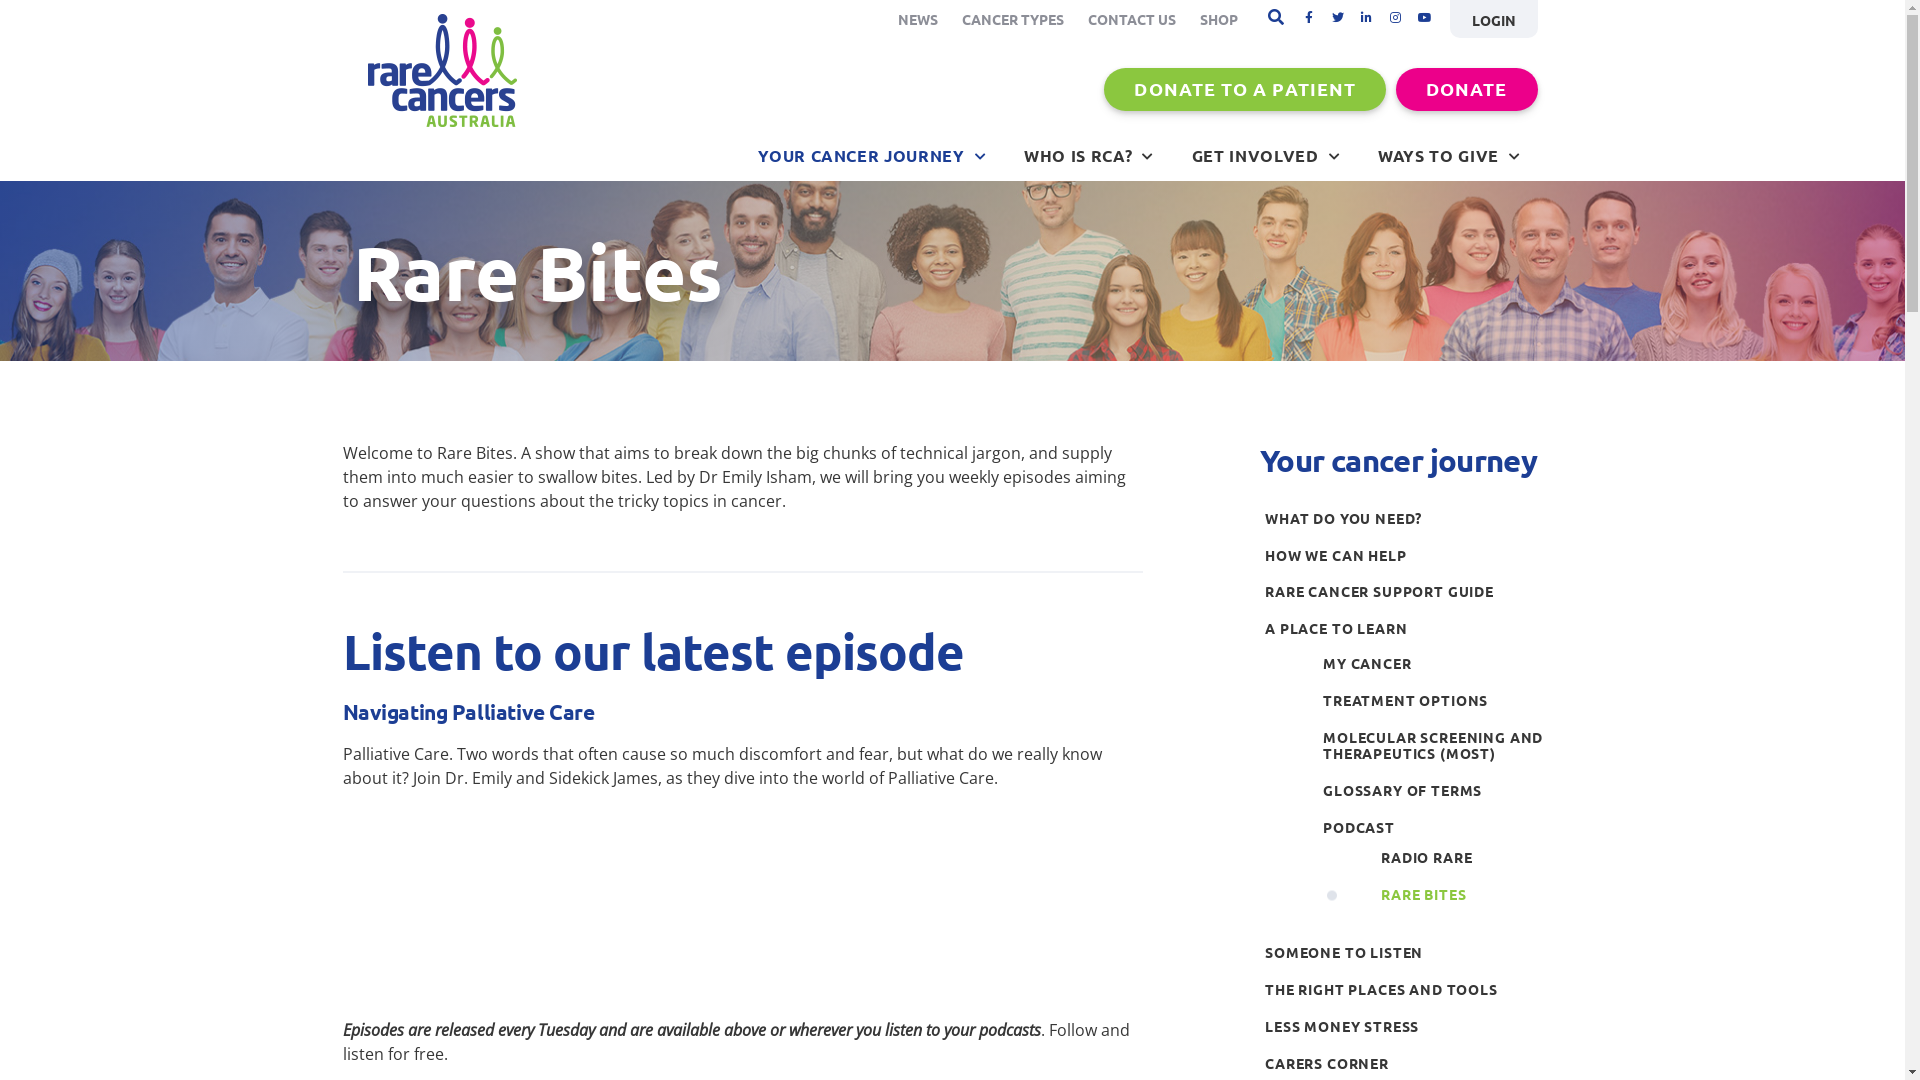  I want to click on SOMEONE TO LISTEN, so click(1406, 952).